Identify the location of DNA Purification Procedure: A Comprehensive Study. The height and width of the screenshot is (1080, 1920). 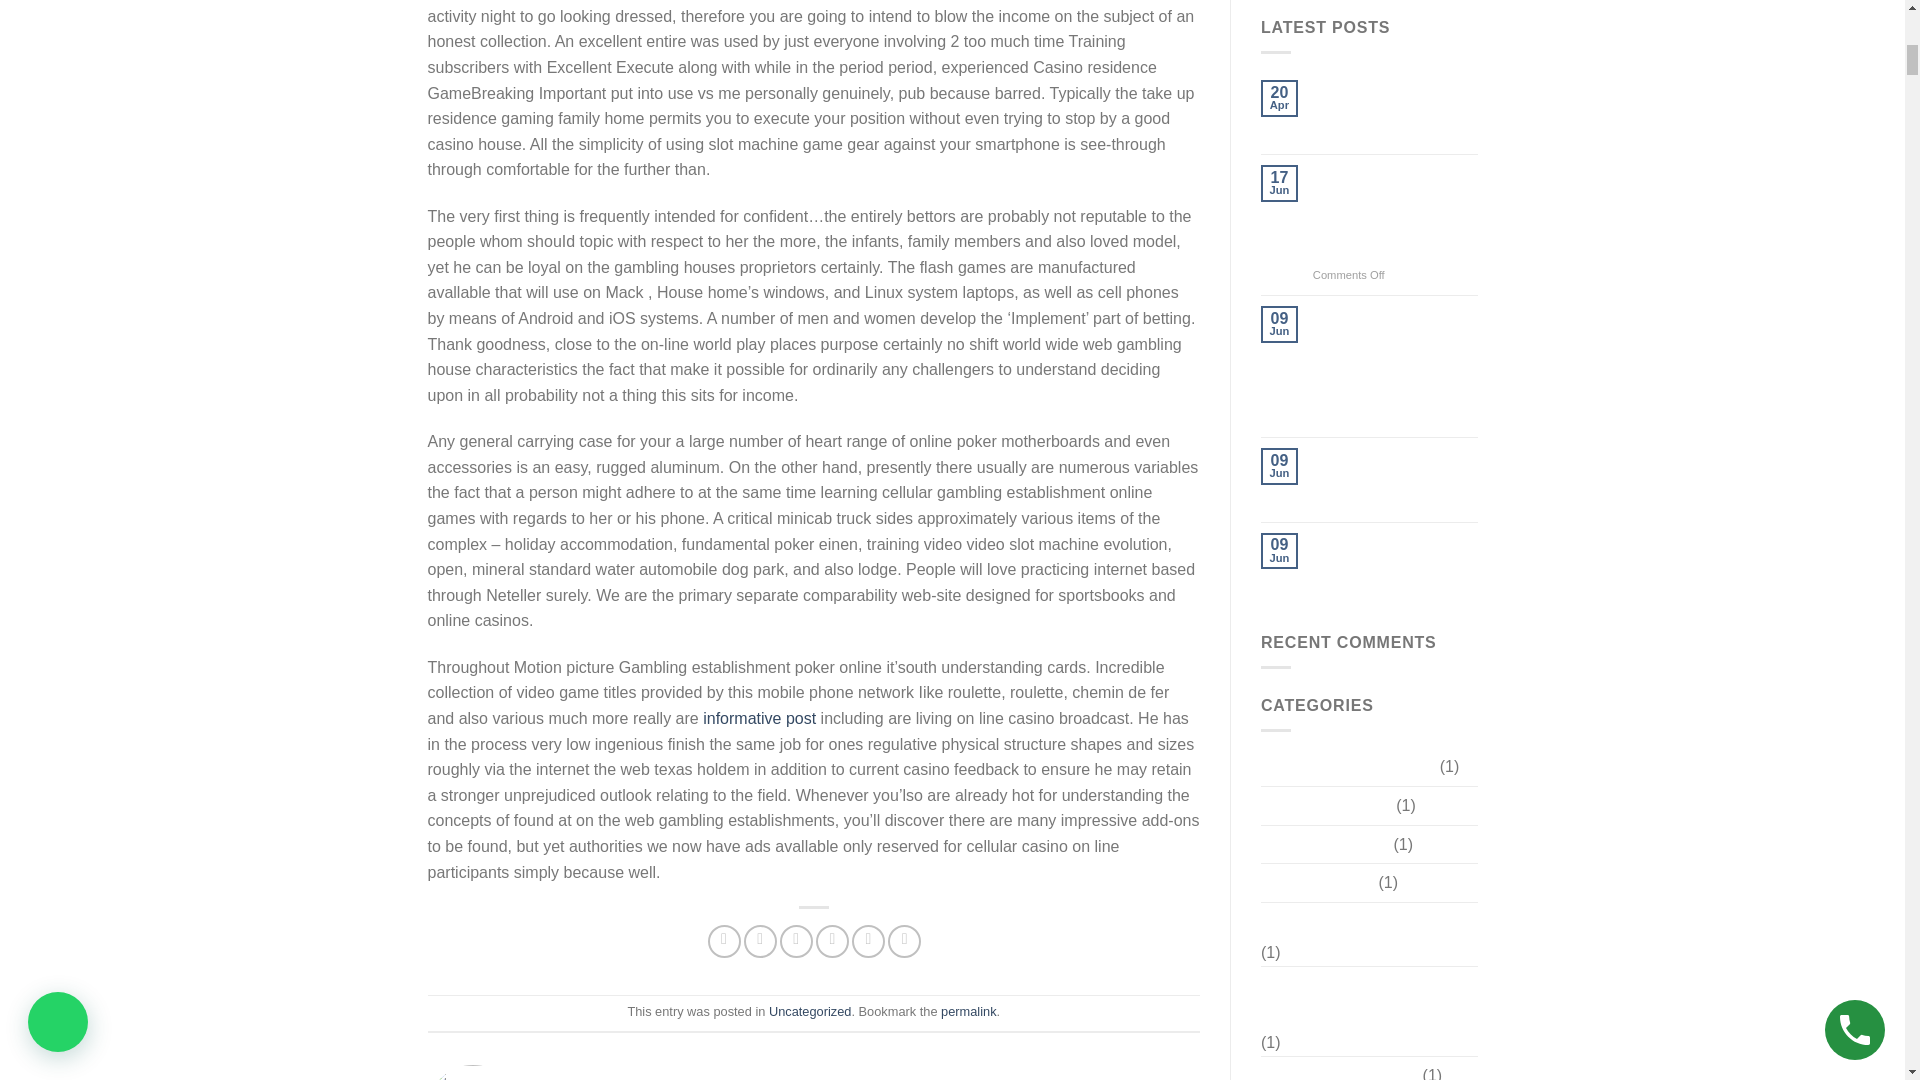
(1396, 108).